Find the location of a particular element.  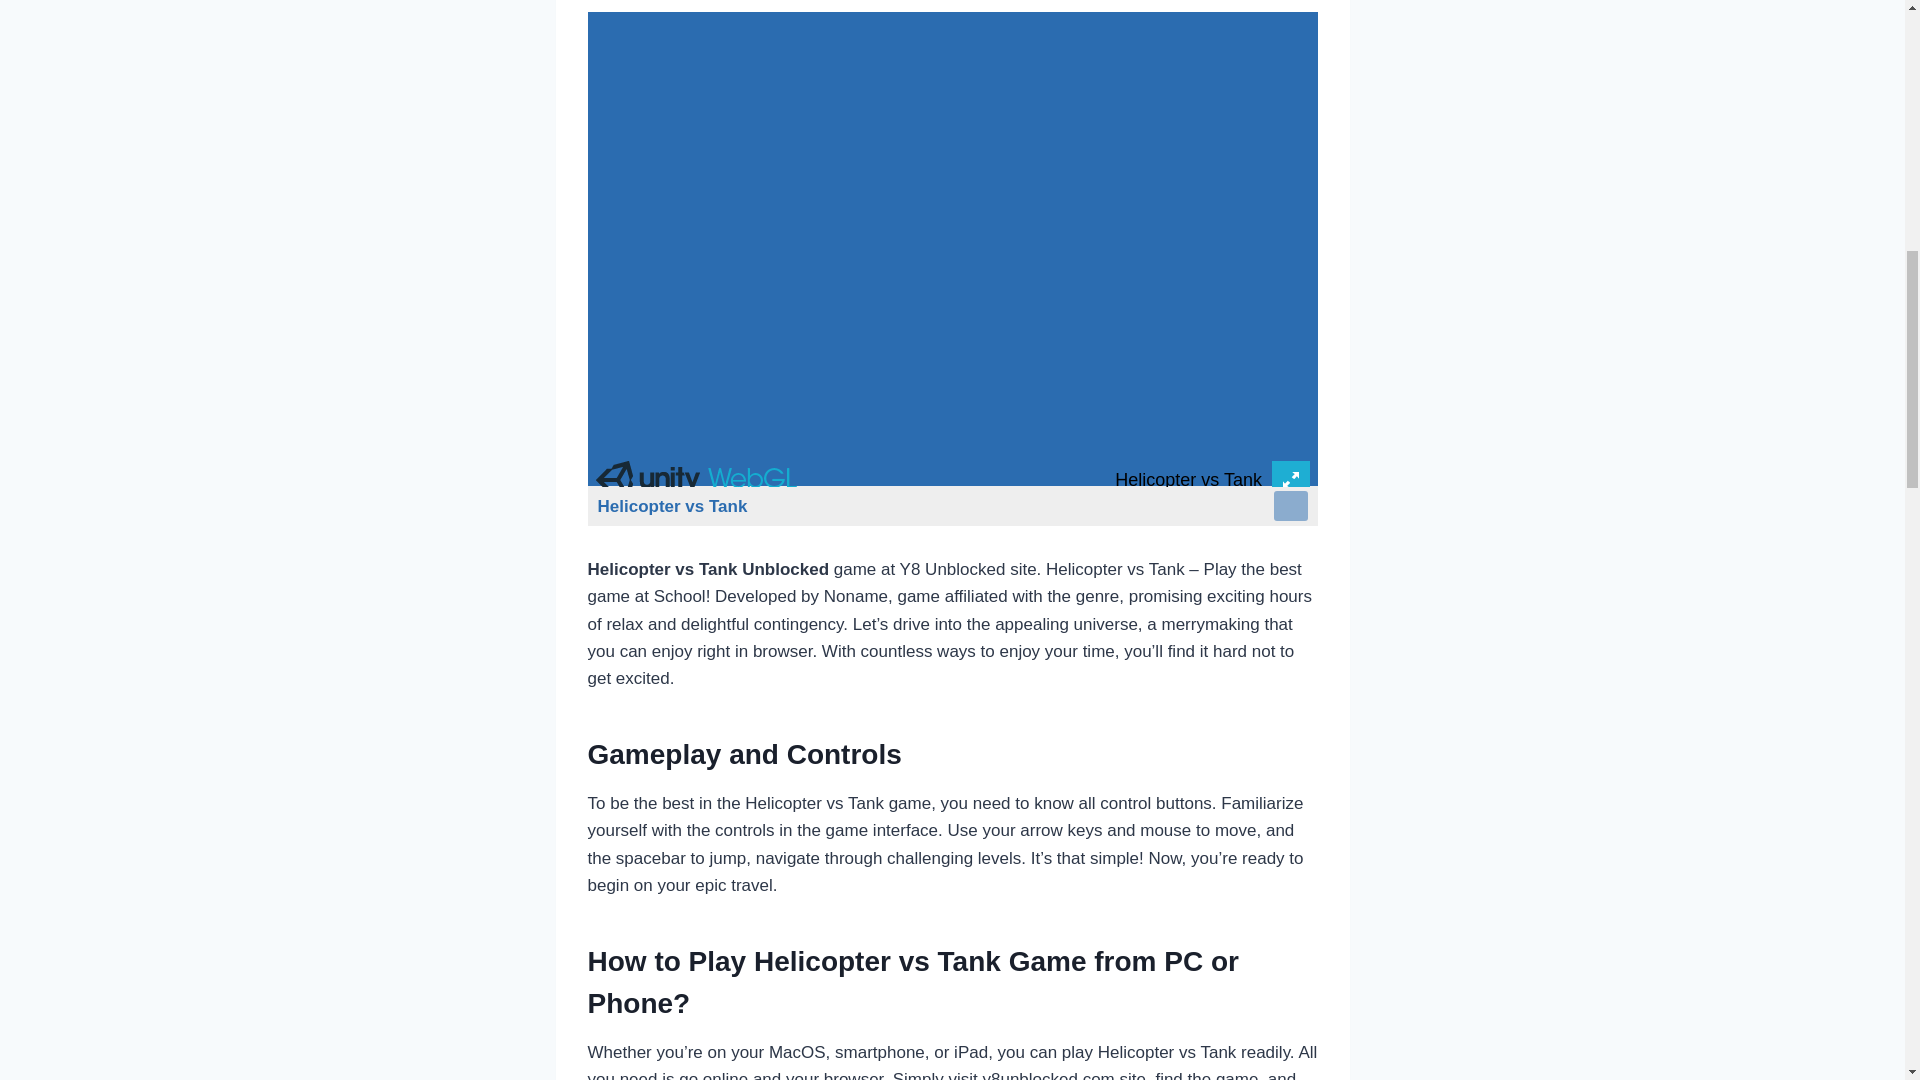

zoom is located at coordinates (1290, 506).